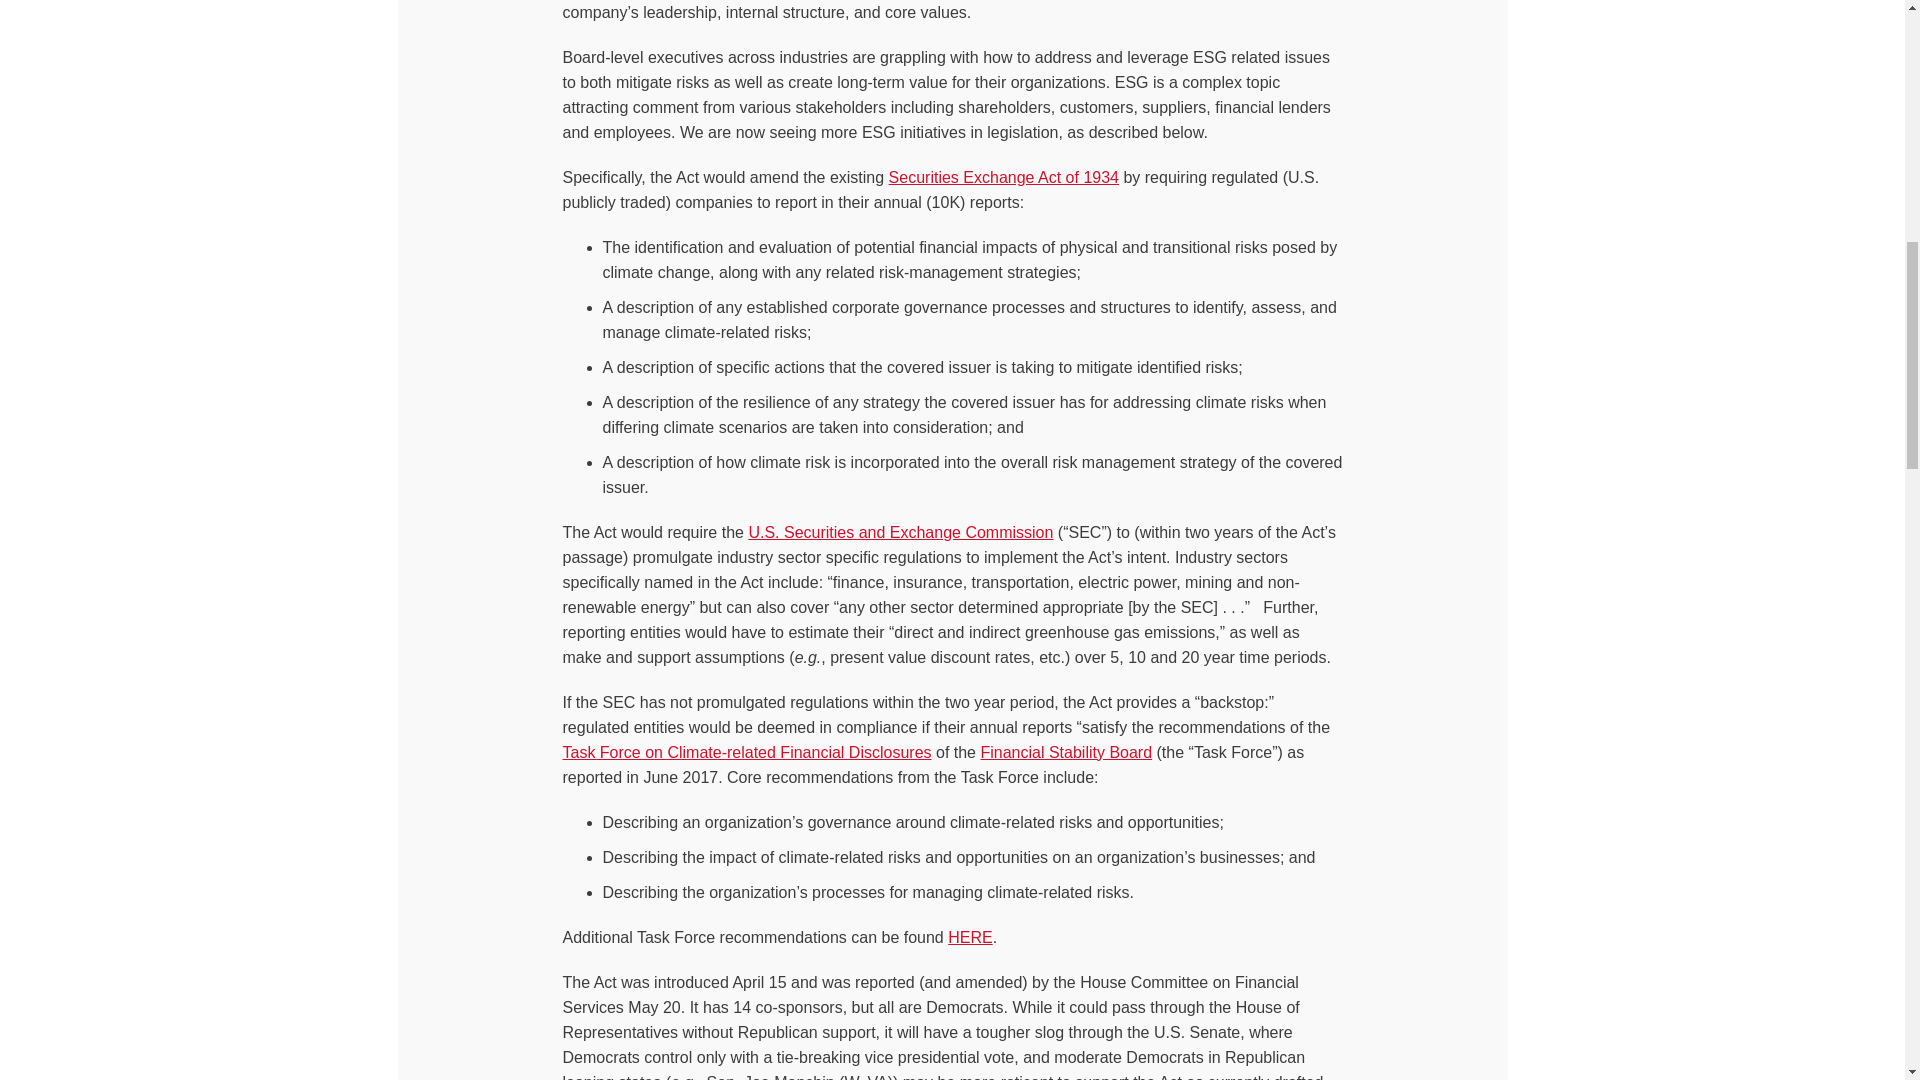 This screenshot has height=1080, width=1920. I want to click on Financial Stability Board, so click(1066, 752).